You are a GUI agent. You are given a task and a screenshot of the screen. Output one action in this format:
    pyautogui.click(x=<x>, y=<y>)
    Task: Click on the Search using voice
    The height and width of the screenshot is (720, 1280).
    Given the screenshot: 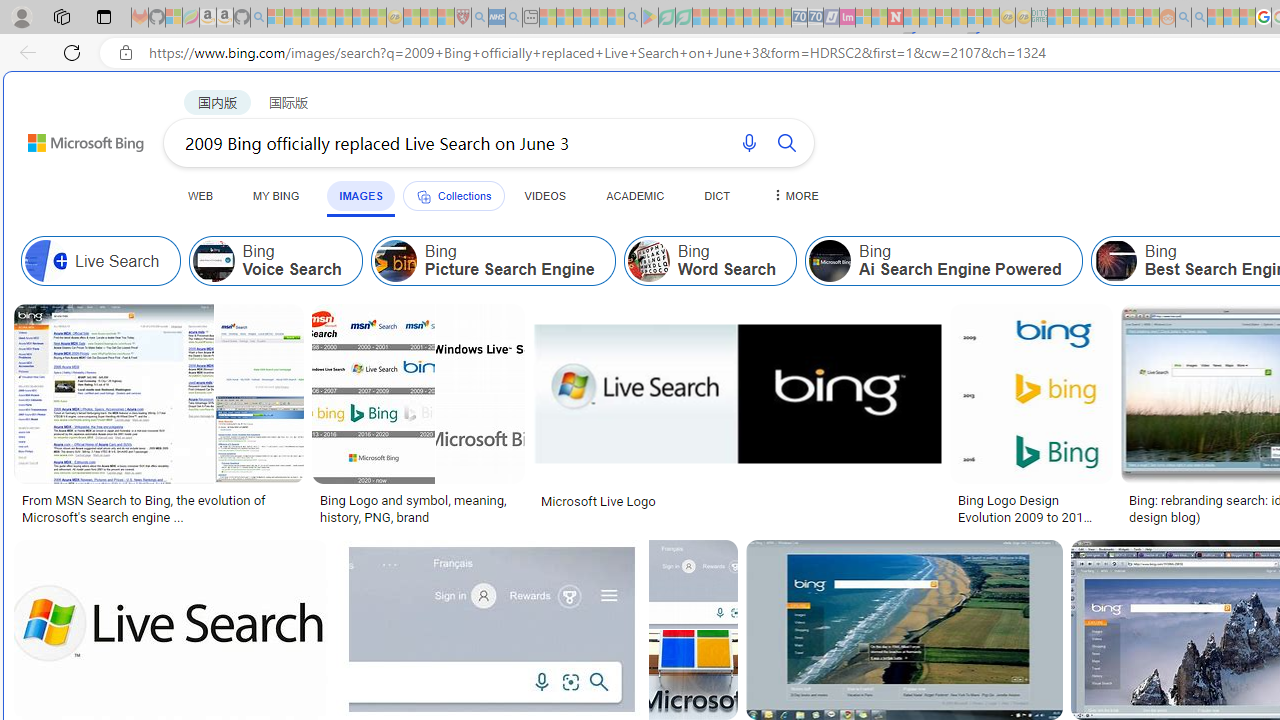 What is the action you would take?
    pyautogui.click(x=748, y=142)
    